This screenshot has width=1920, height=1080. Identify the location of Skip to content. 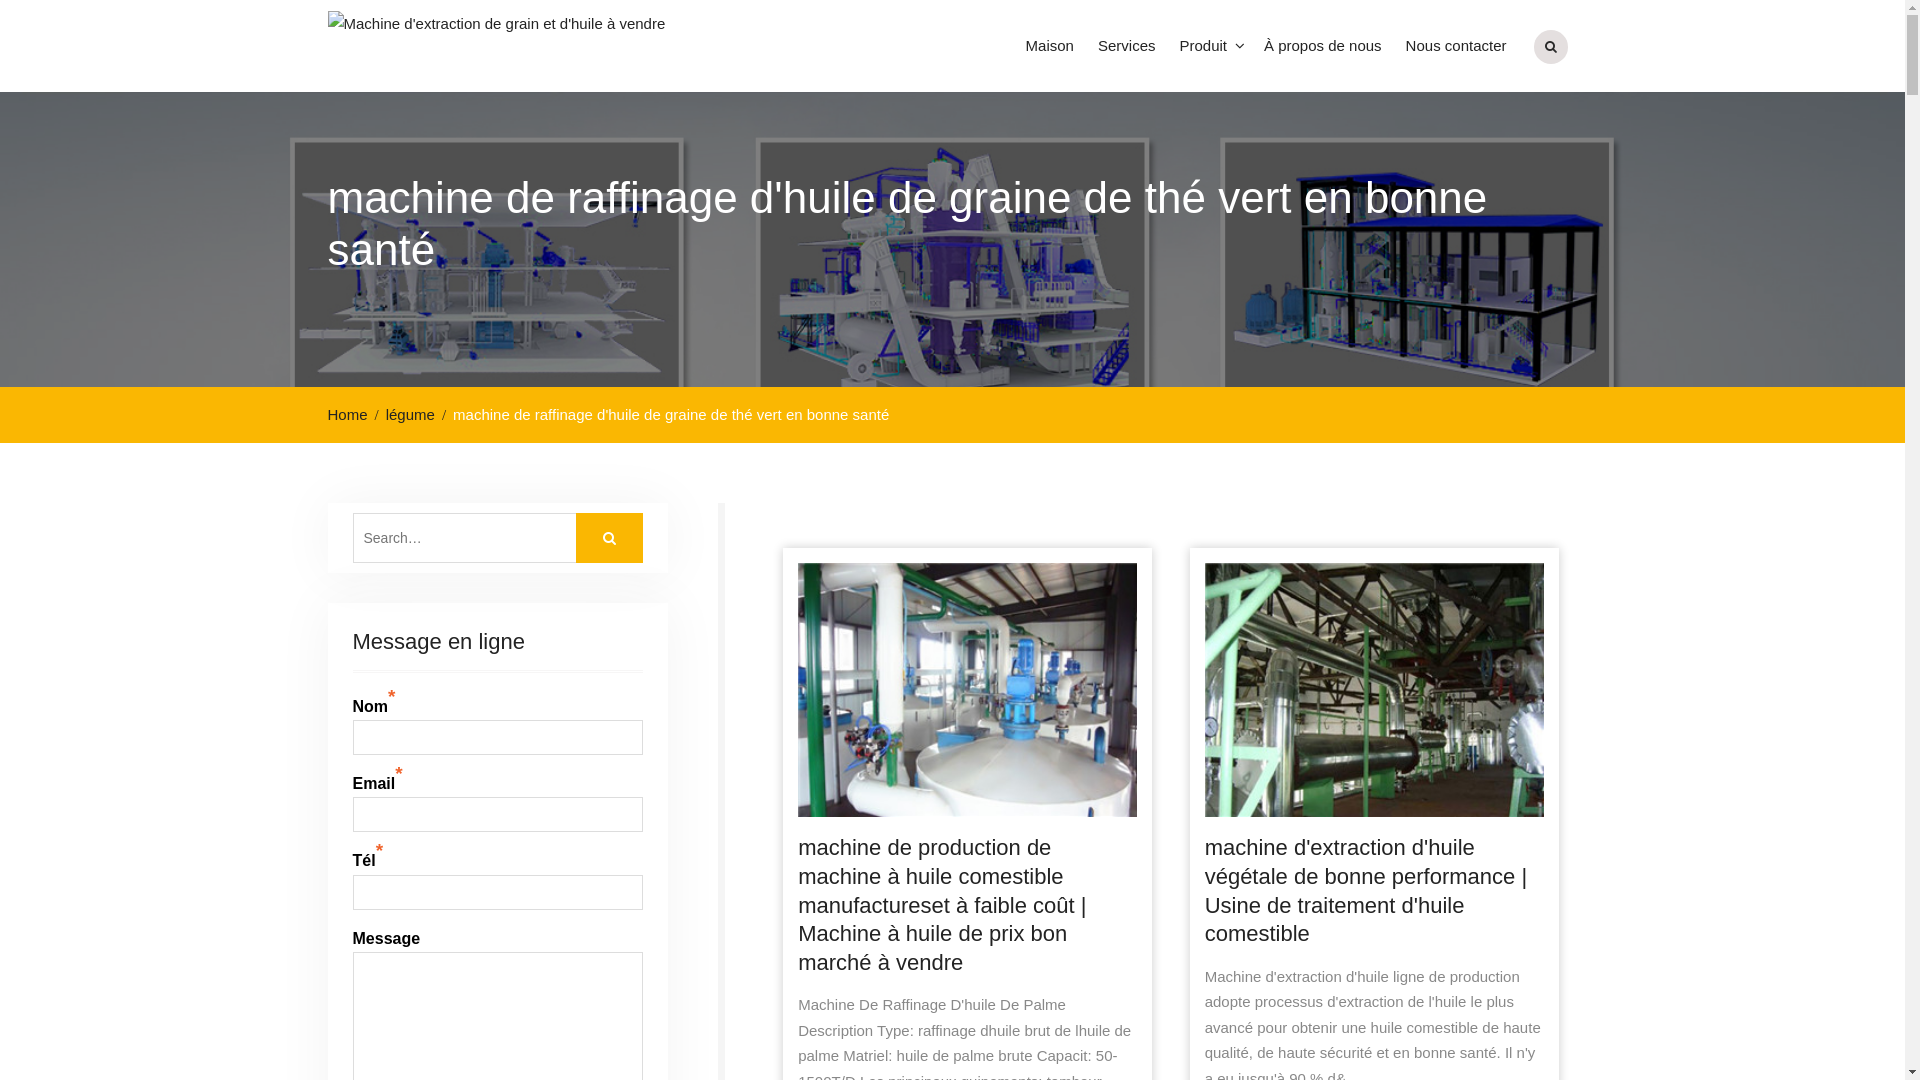
(0, 0).